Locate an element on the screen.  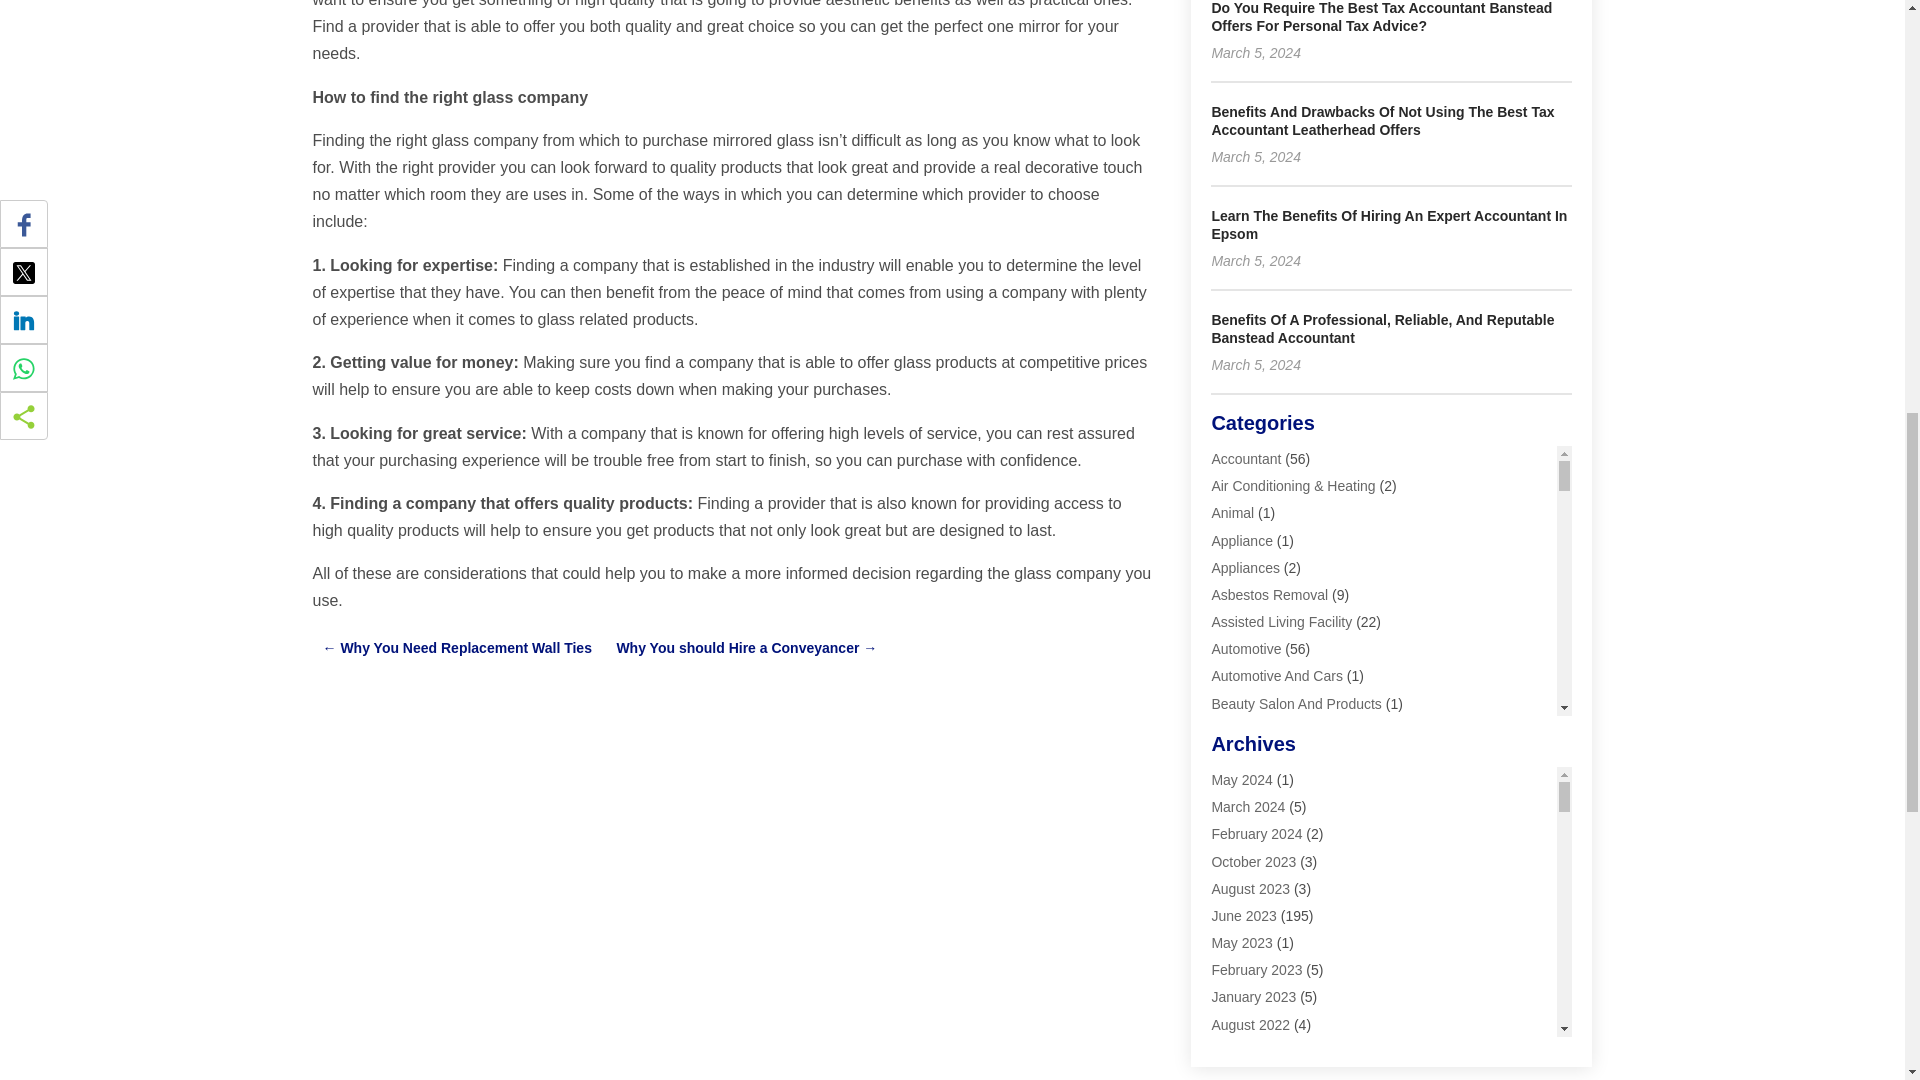
Appliances is located at coordinates (1246, 568).